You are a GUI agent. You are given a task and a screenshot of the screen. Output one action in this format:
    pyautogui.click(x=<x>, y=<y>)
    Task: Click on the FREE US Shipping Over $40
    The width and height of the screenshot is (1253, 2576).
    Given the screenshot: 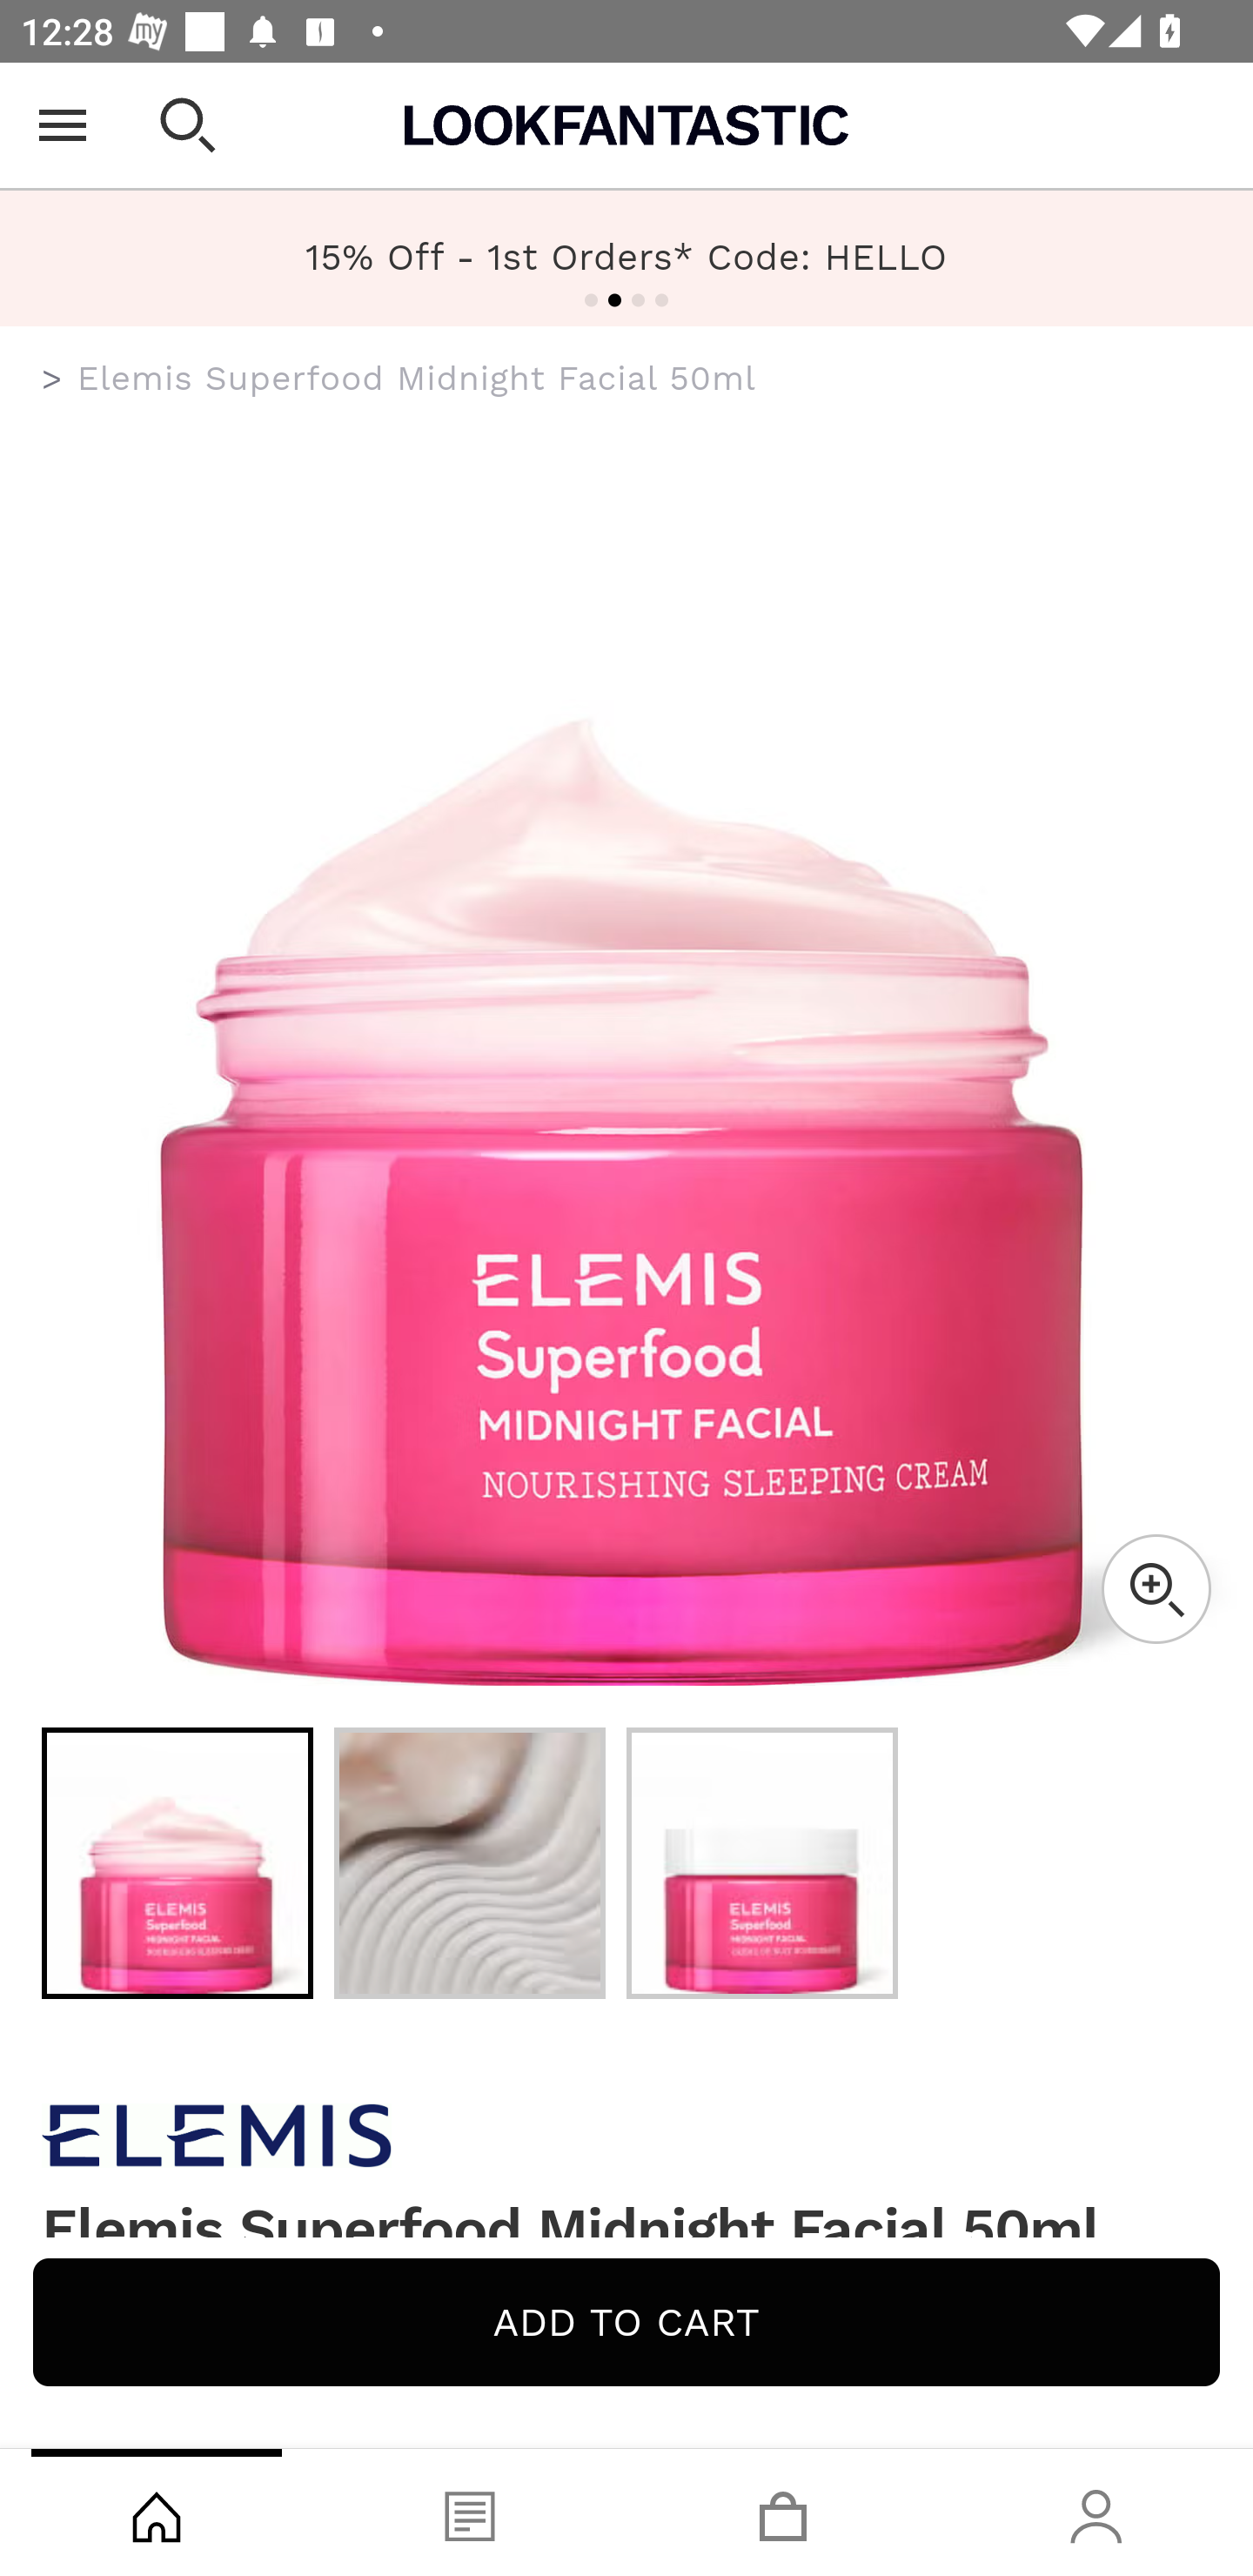 What is the action you would take?
    pyautogui.click(x=626, y=258)
    